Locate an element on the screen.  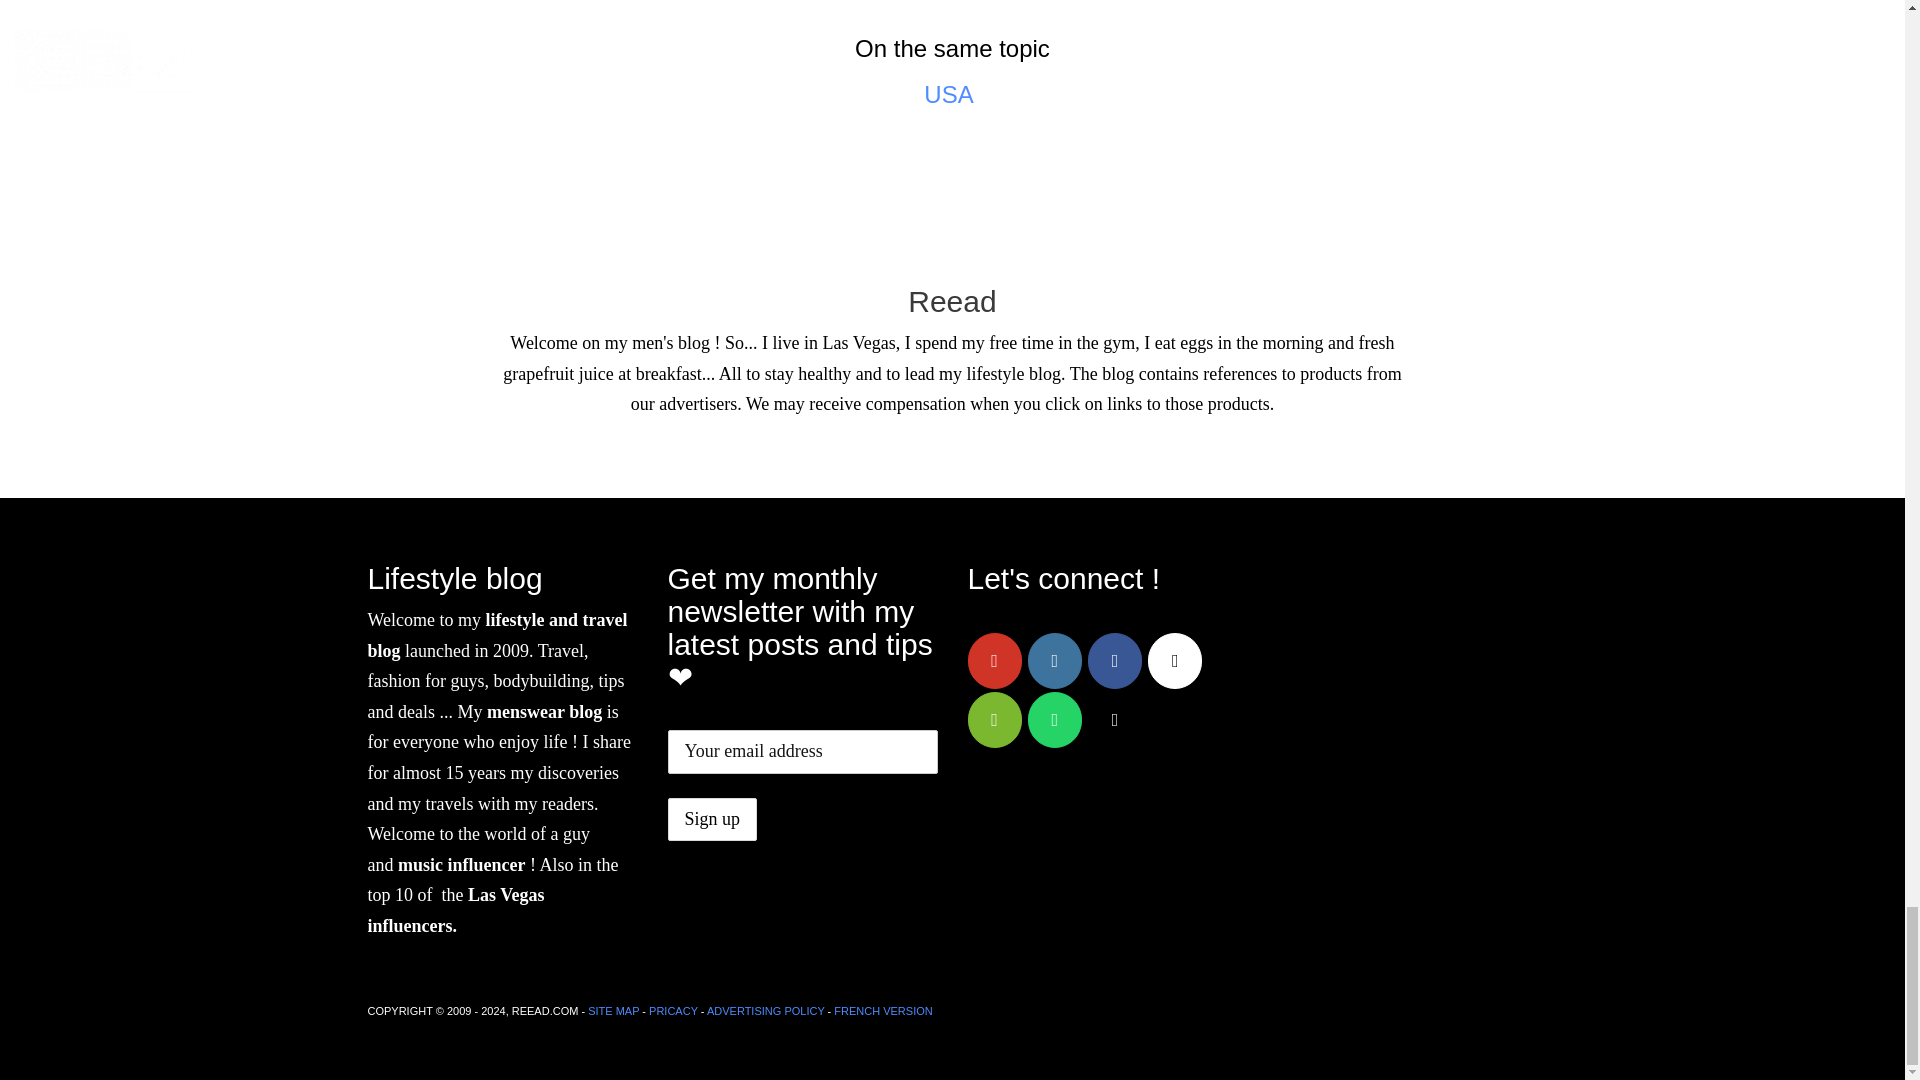
Reead's blog on Instagram is located at coordinates (1054, 660).